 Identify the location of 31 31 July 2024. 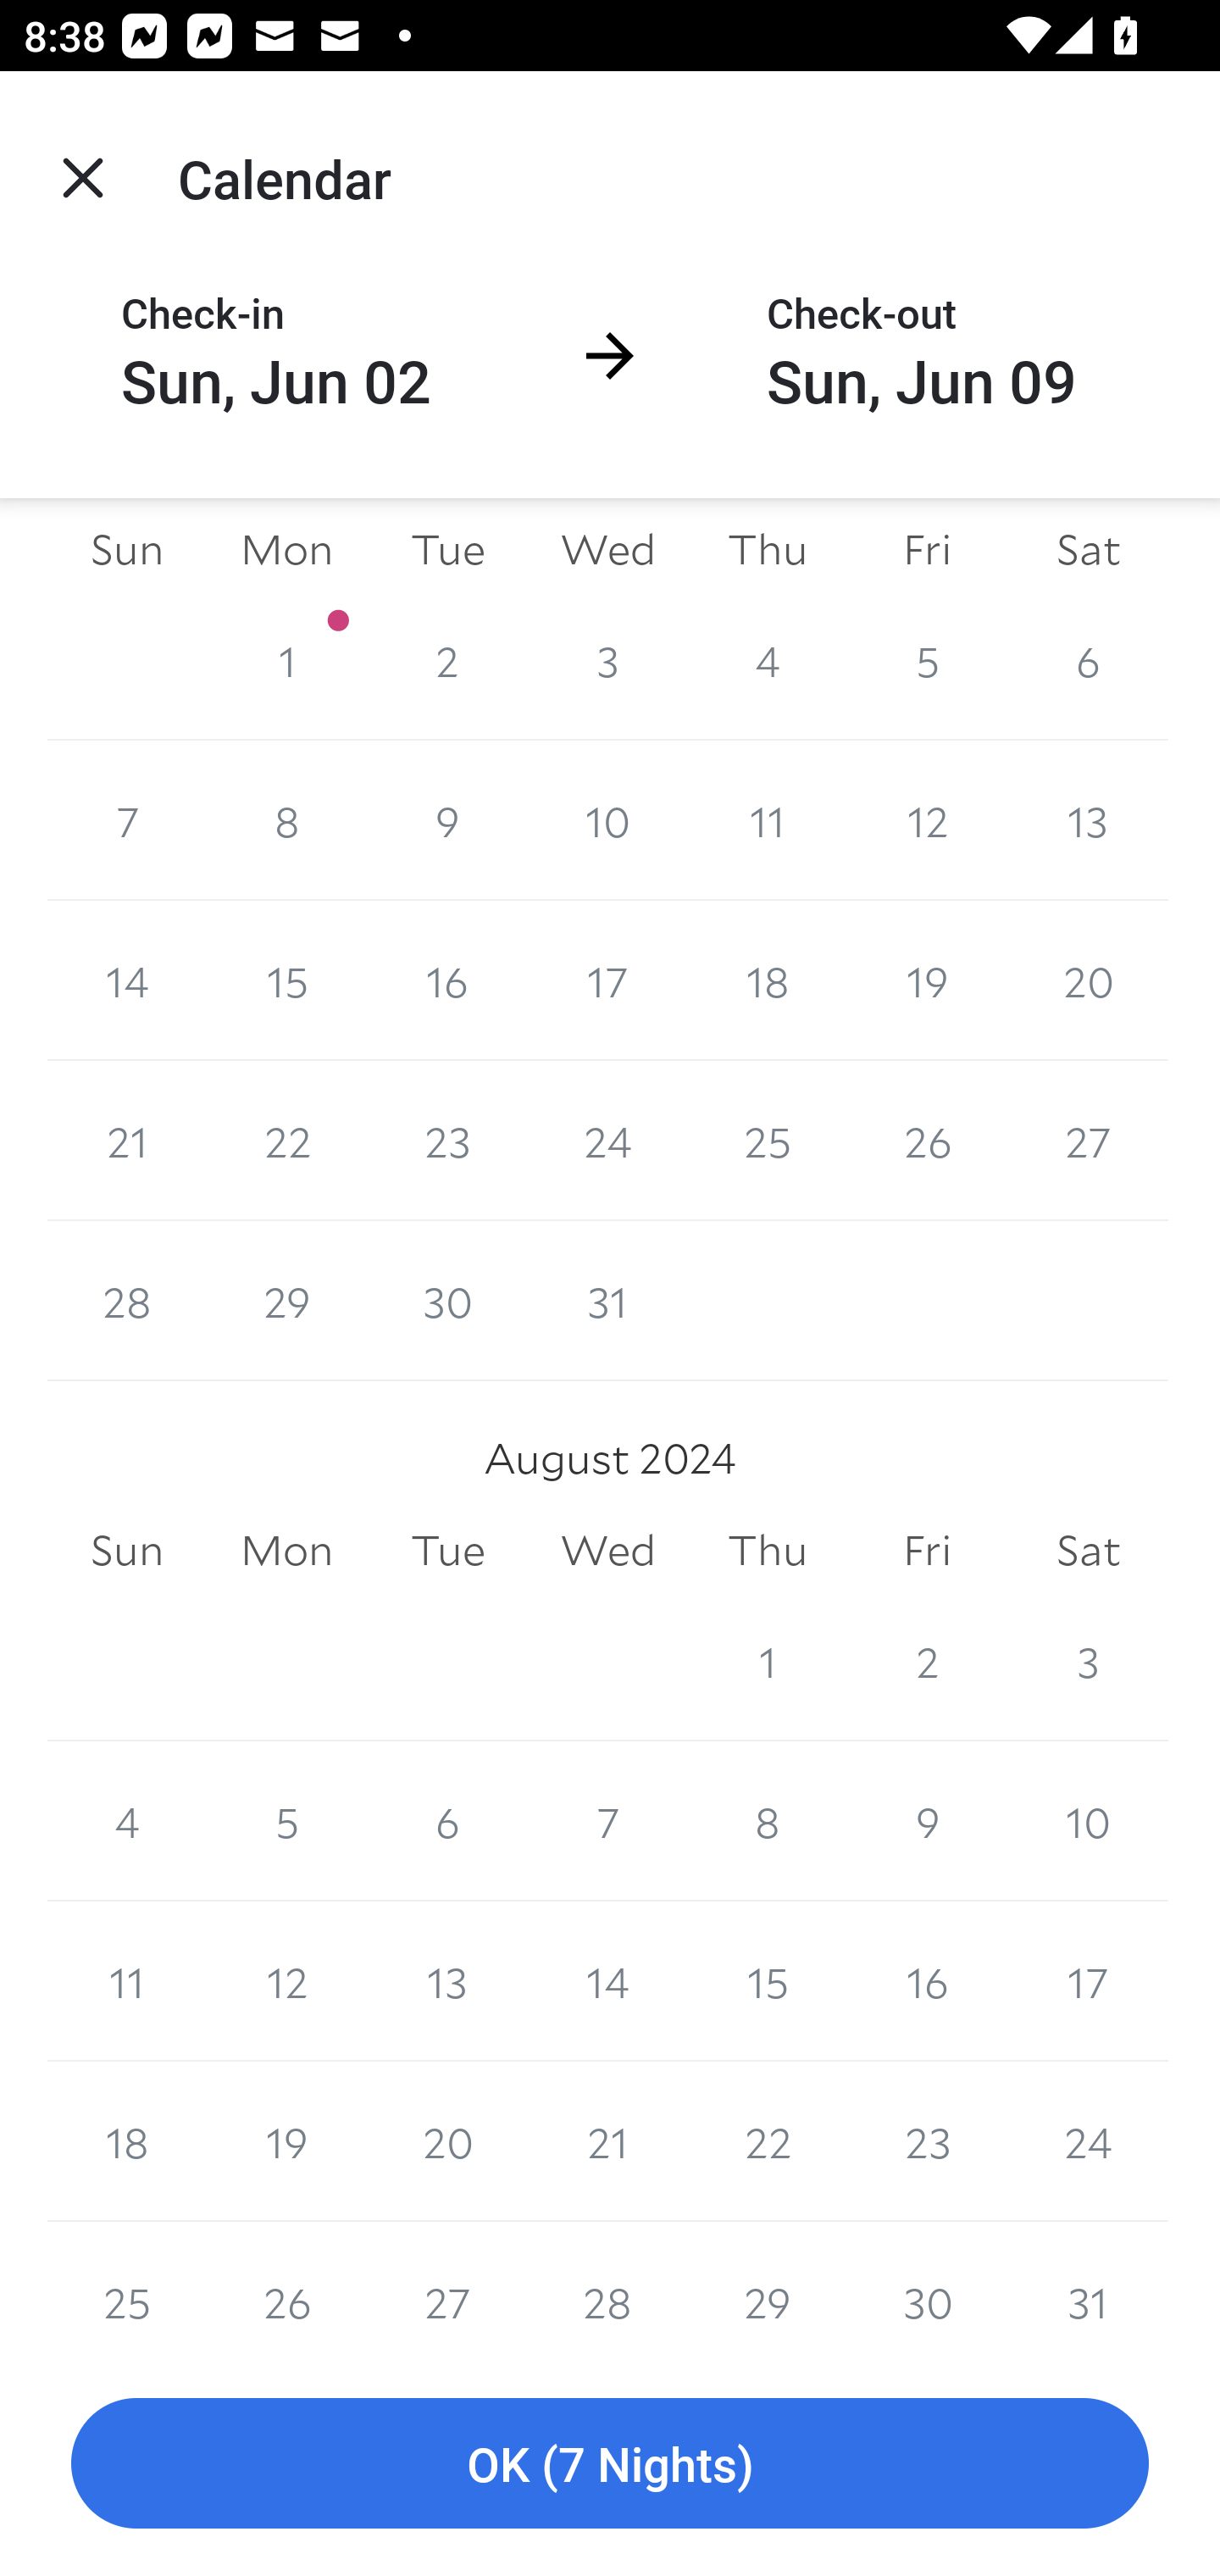
(608, 1300).